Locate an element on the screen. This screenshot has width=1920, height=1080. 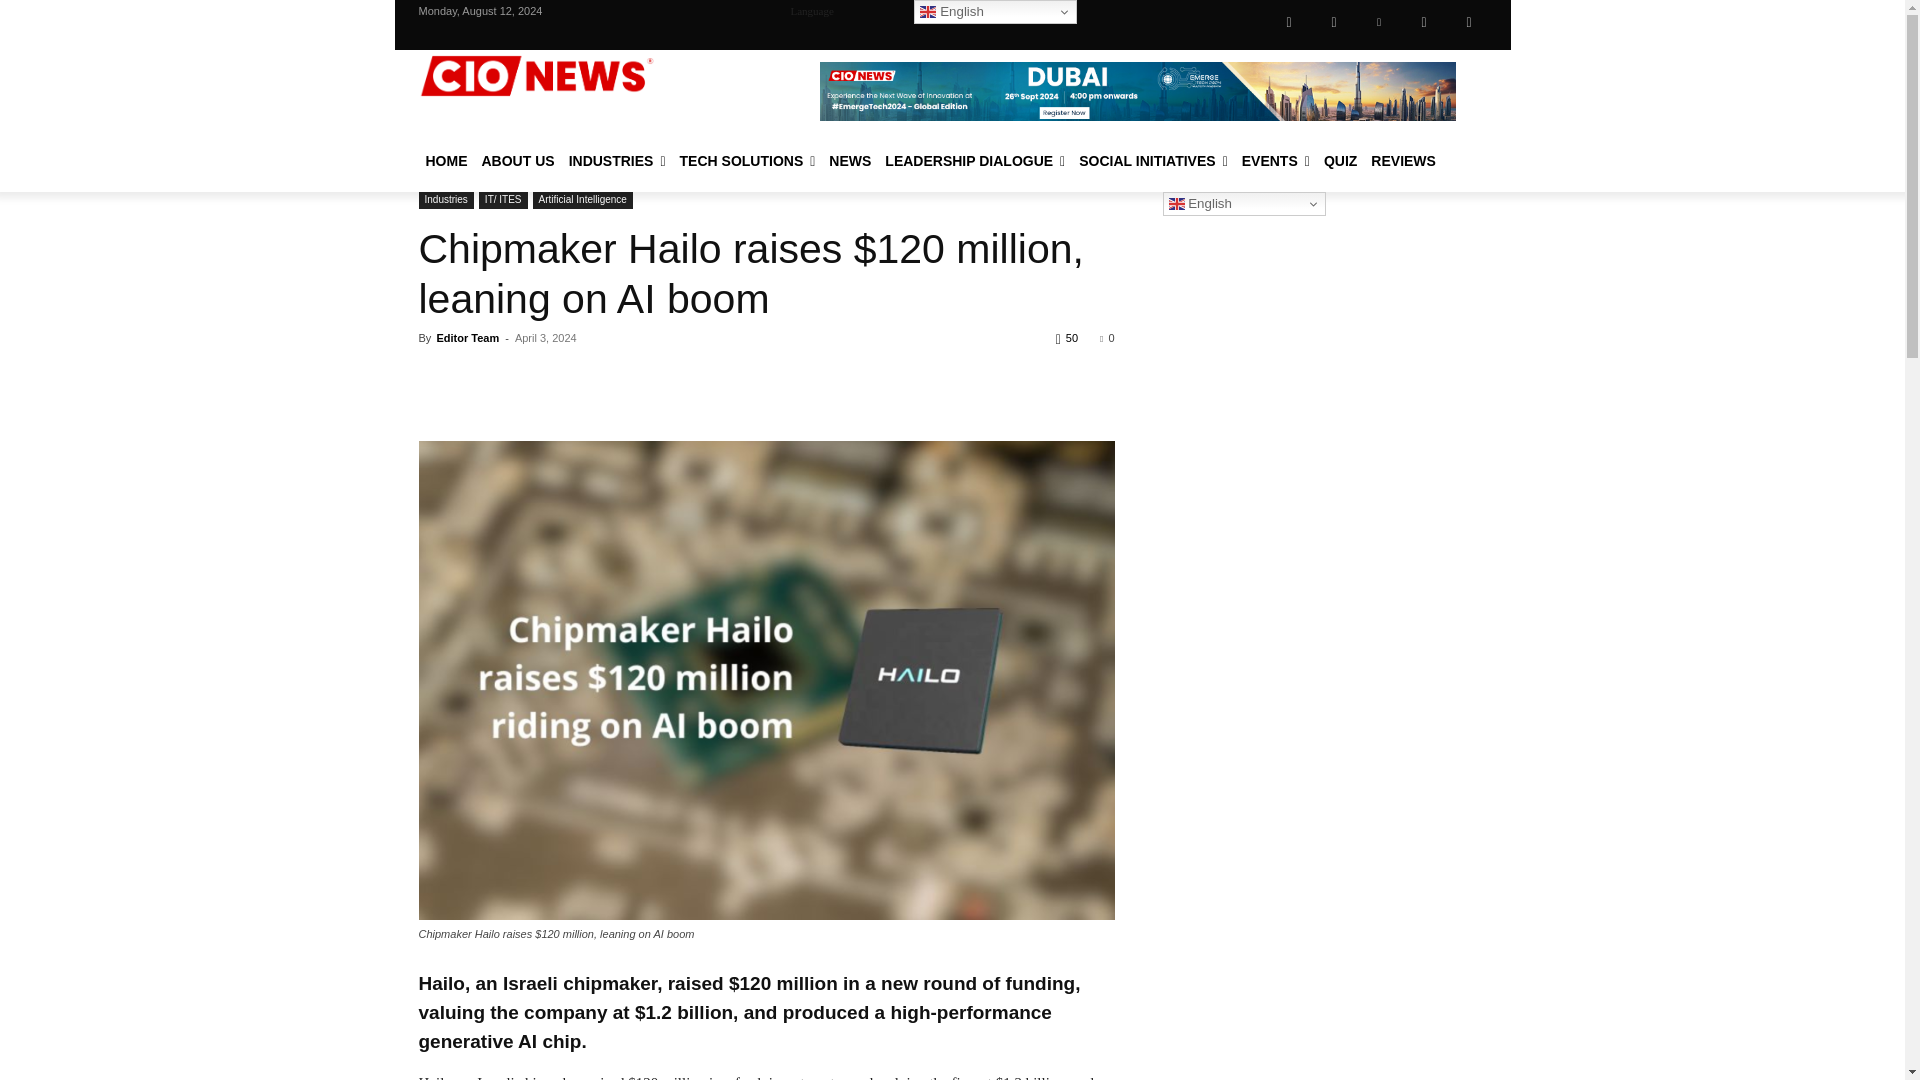
Twitter is located at coordinates (1423, 22).